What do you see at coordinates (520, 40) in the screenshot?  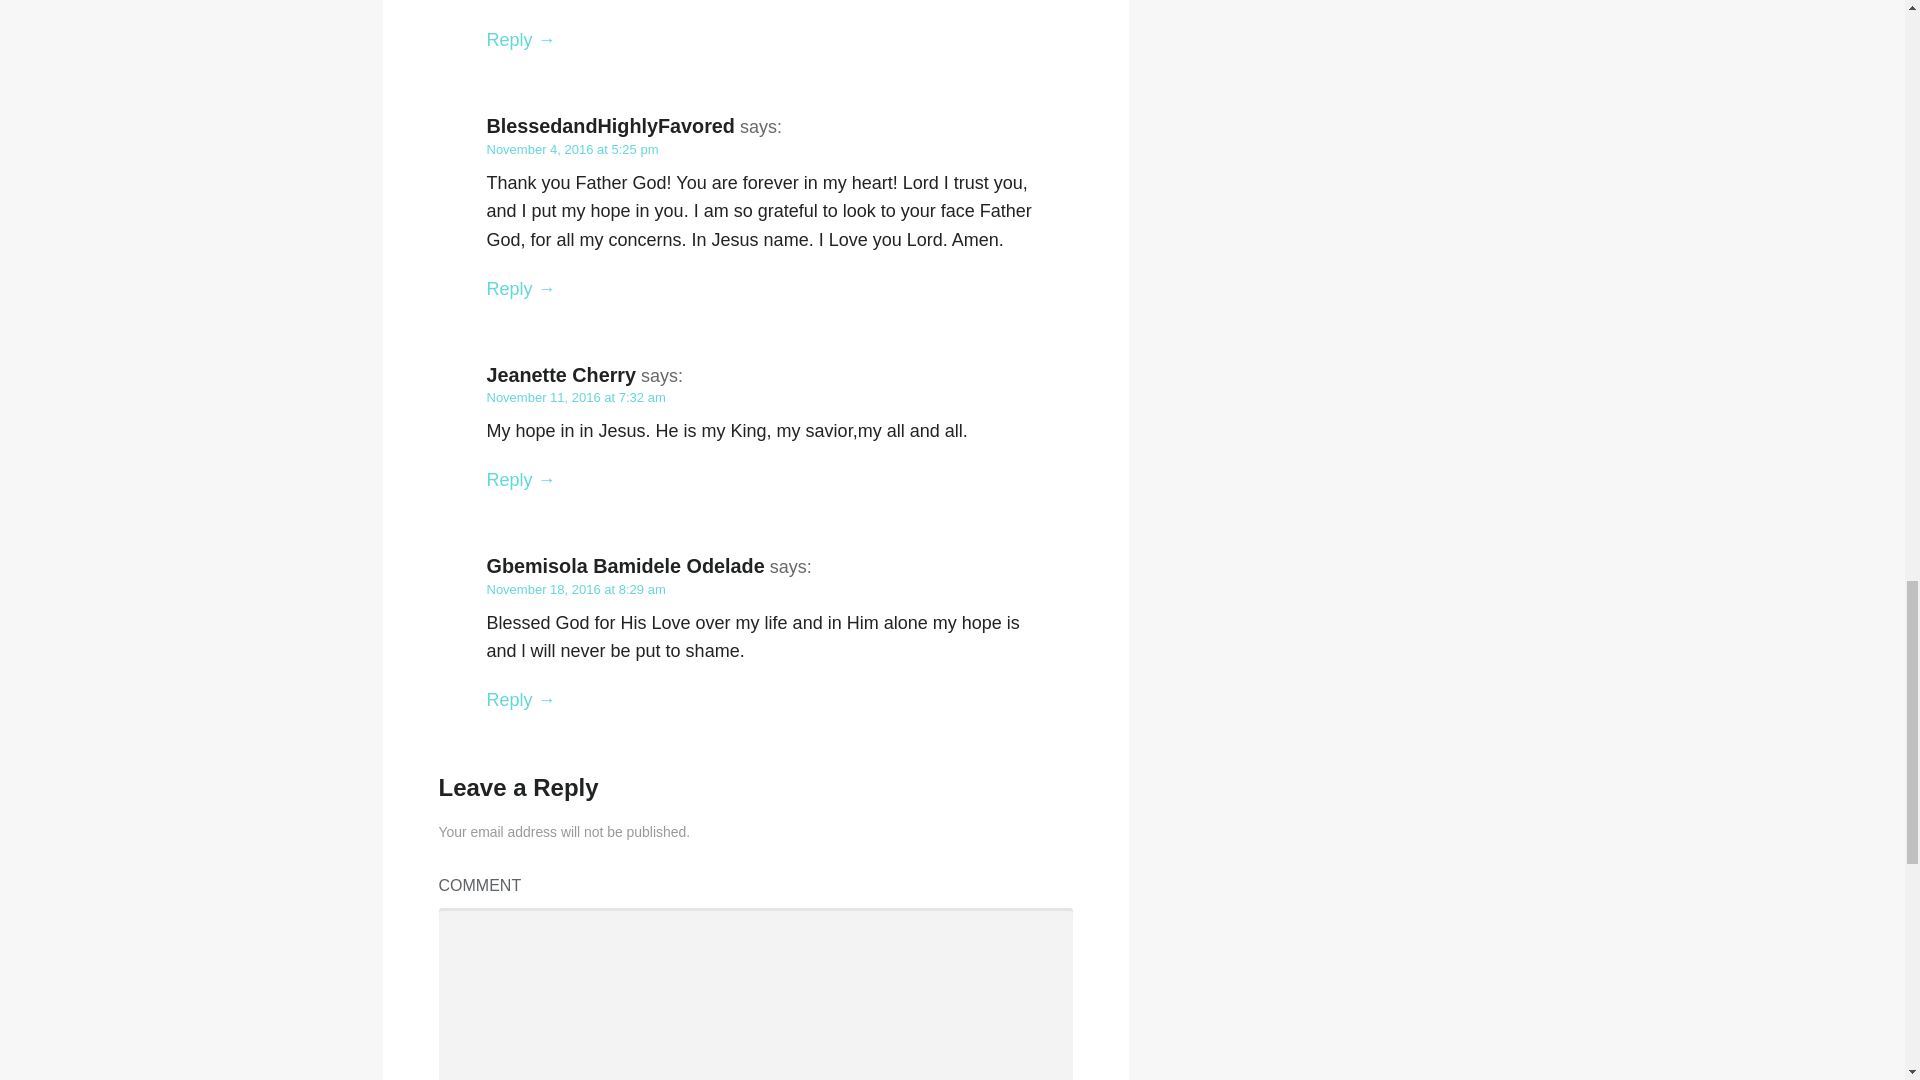 I see `Reply` at bounding box center [520, 40].